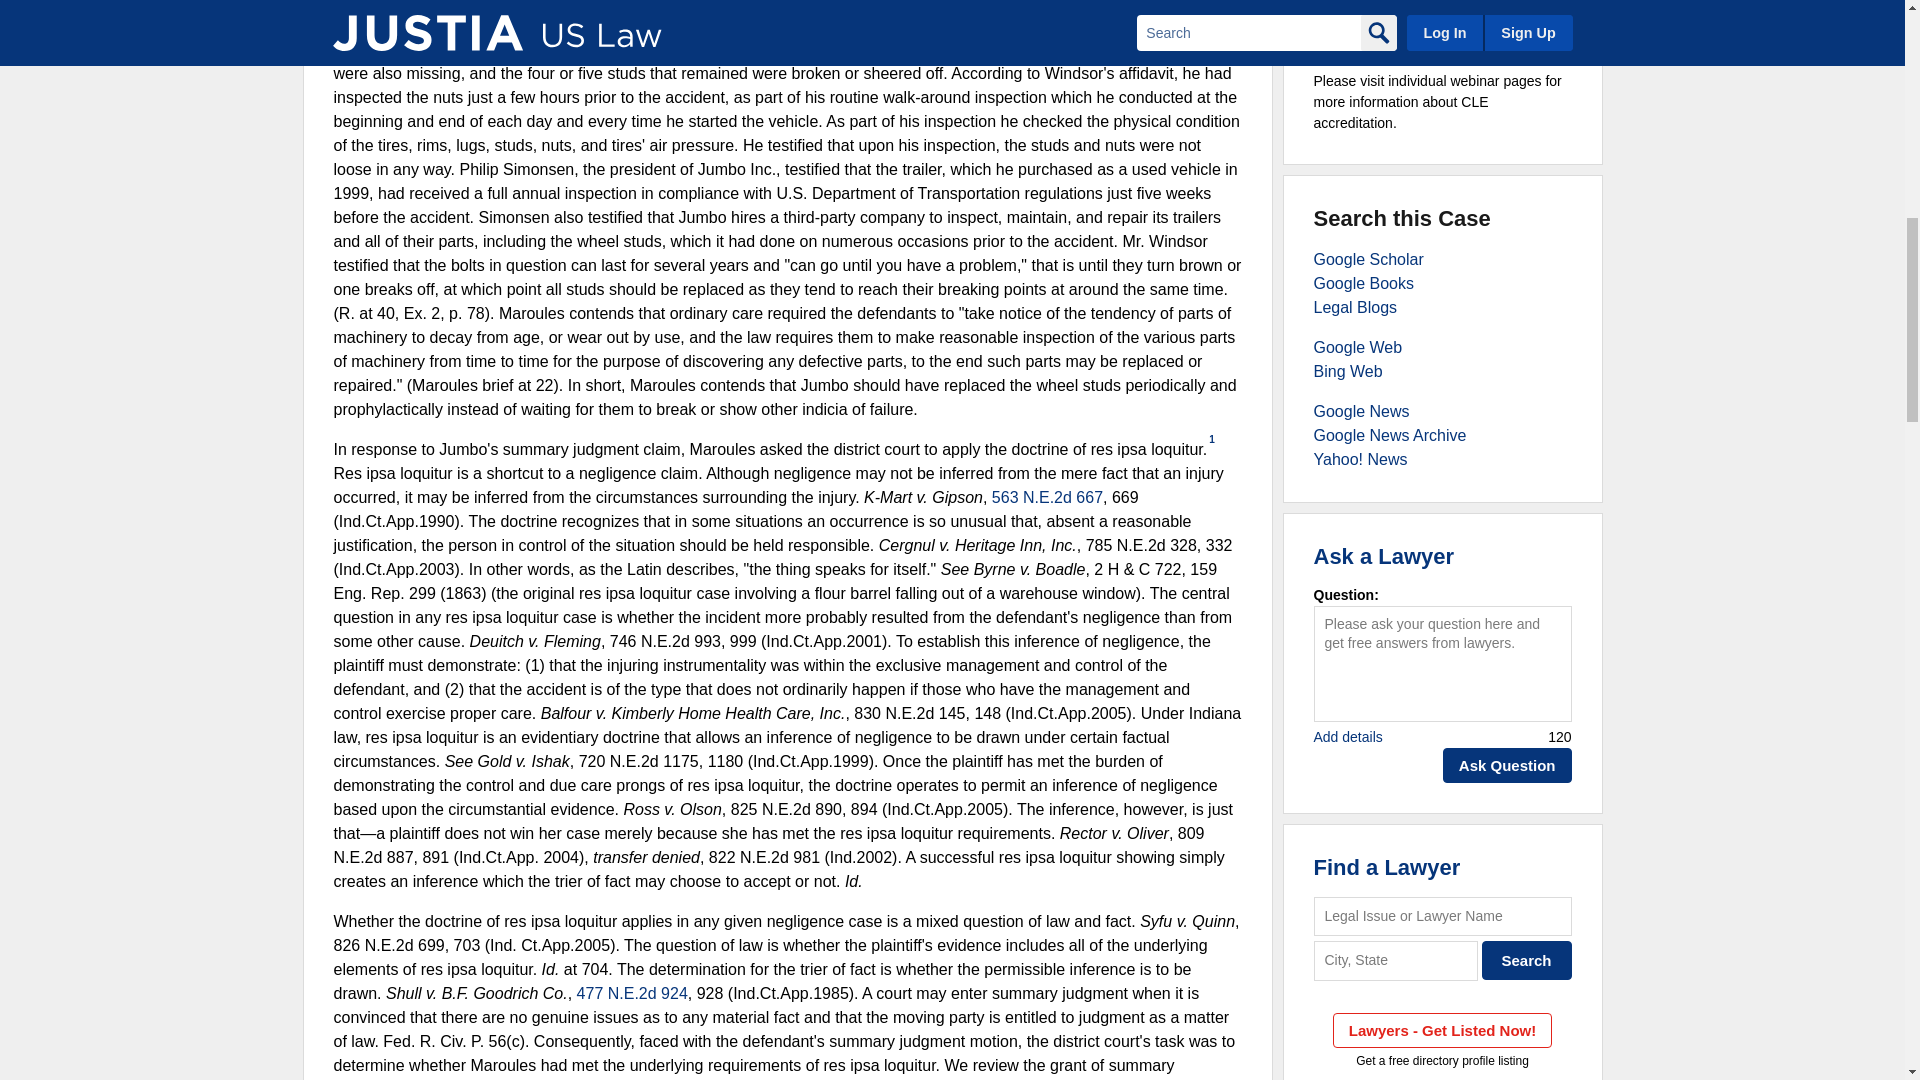  Describe the element at coordinates (632, 993) in the screenshot. I see `477 N.E.2d 924` at that location.